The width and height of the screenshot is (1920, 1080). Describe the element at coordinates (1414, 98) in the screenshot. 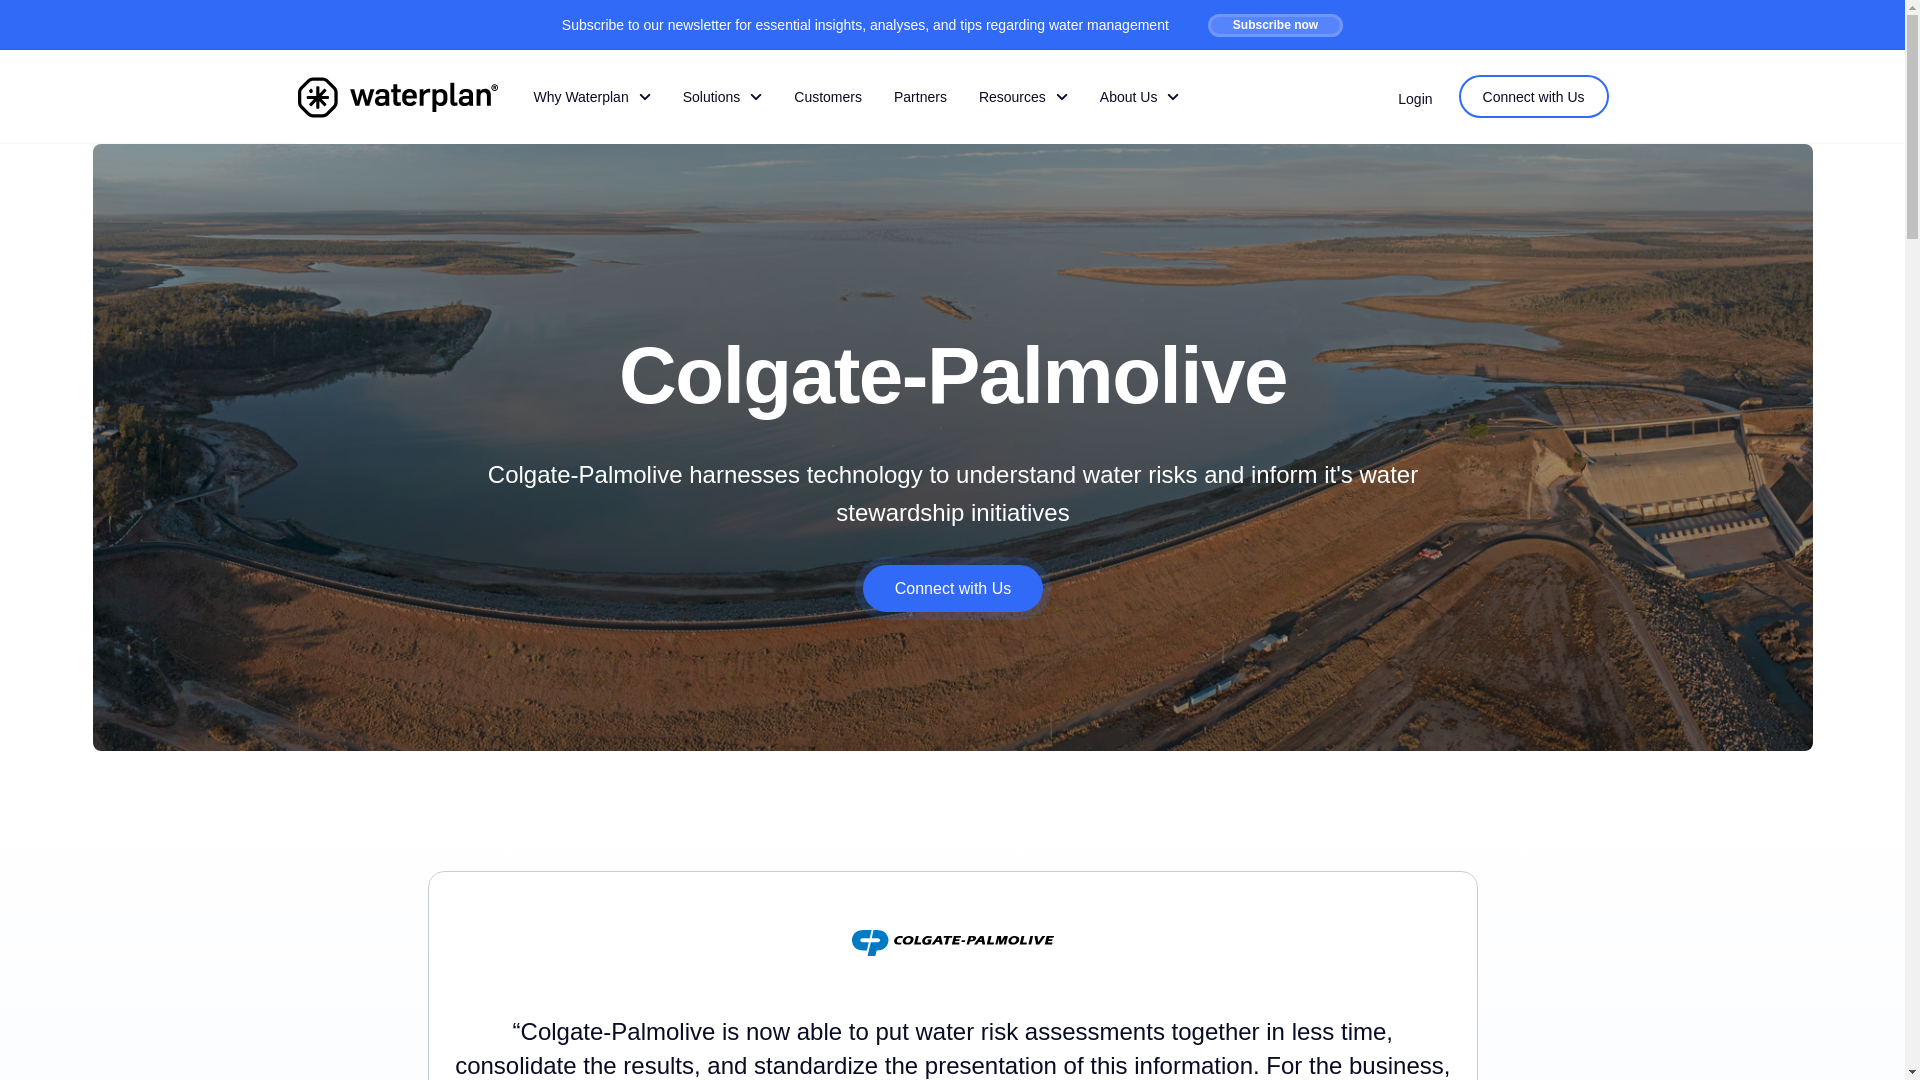

I see `Login` at that location.